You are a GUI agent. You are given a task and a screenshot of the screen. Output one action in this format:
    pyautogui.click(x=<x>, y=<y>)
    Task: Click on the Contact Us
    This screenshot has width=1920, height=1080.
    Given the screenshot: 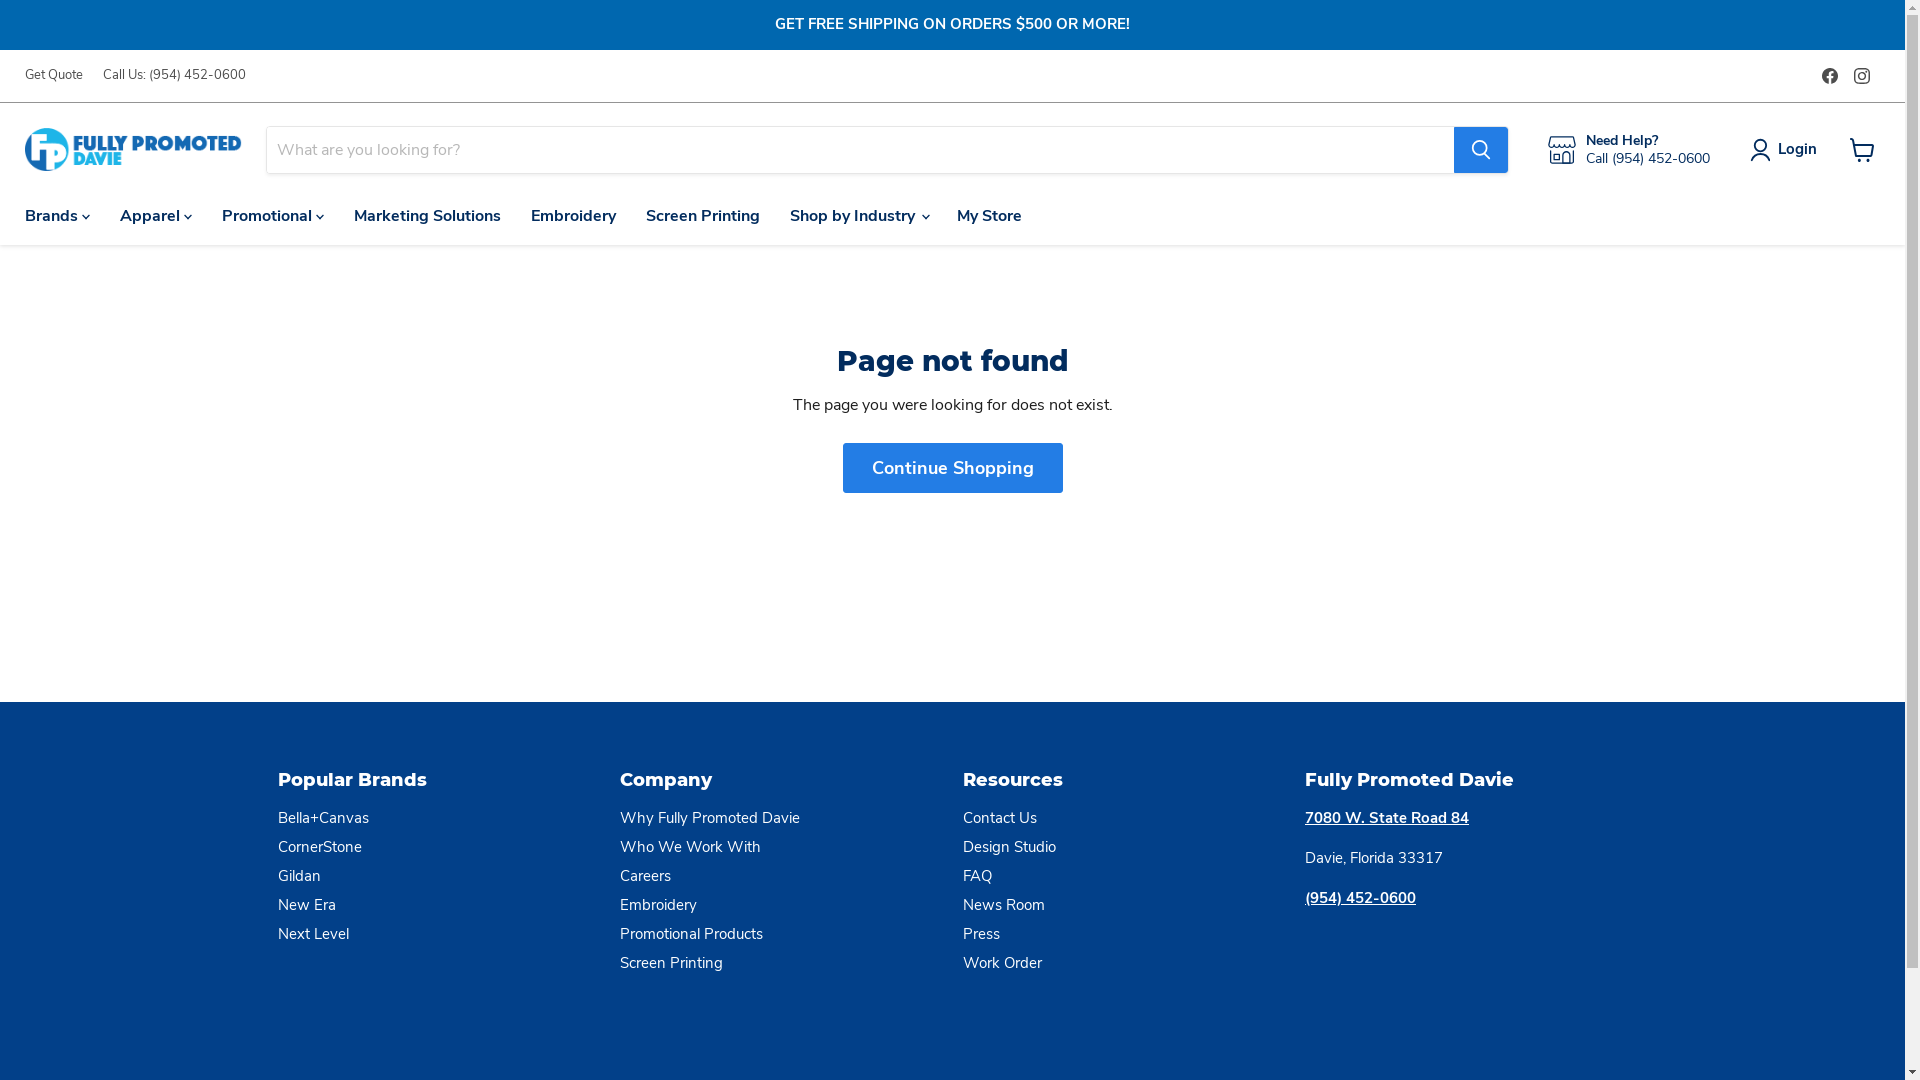 What is the action you would take?
    pyautogui.click(x=999, y=818)
    